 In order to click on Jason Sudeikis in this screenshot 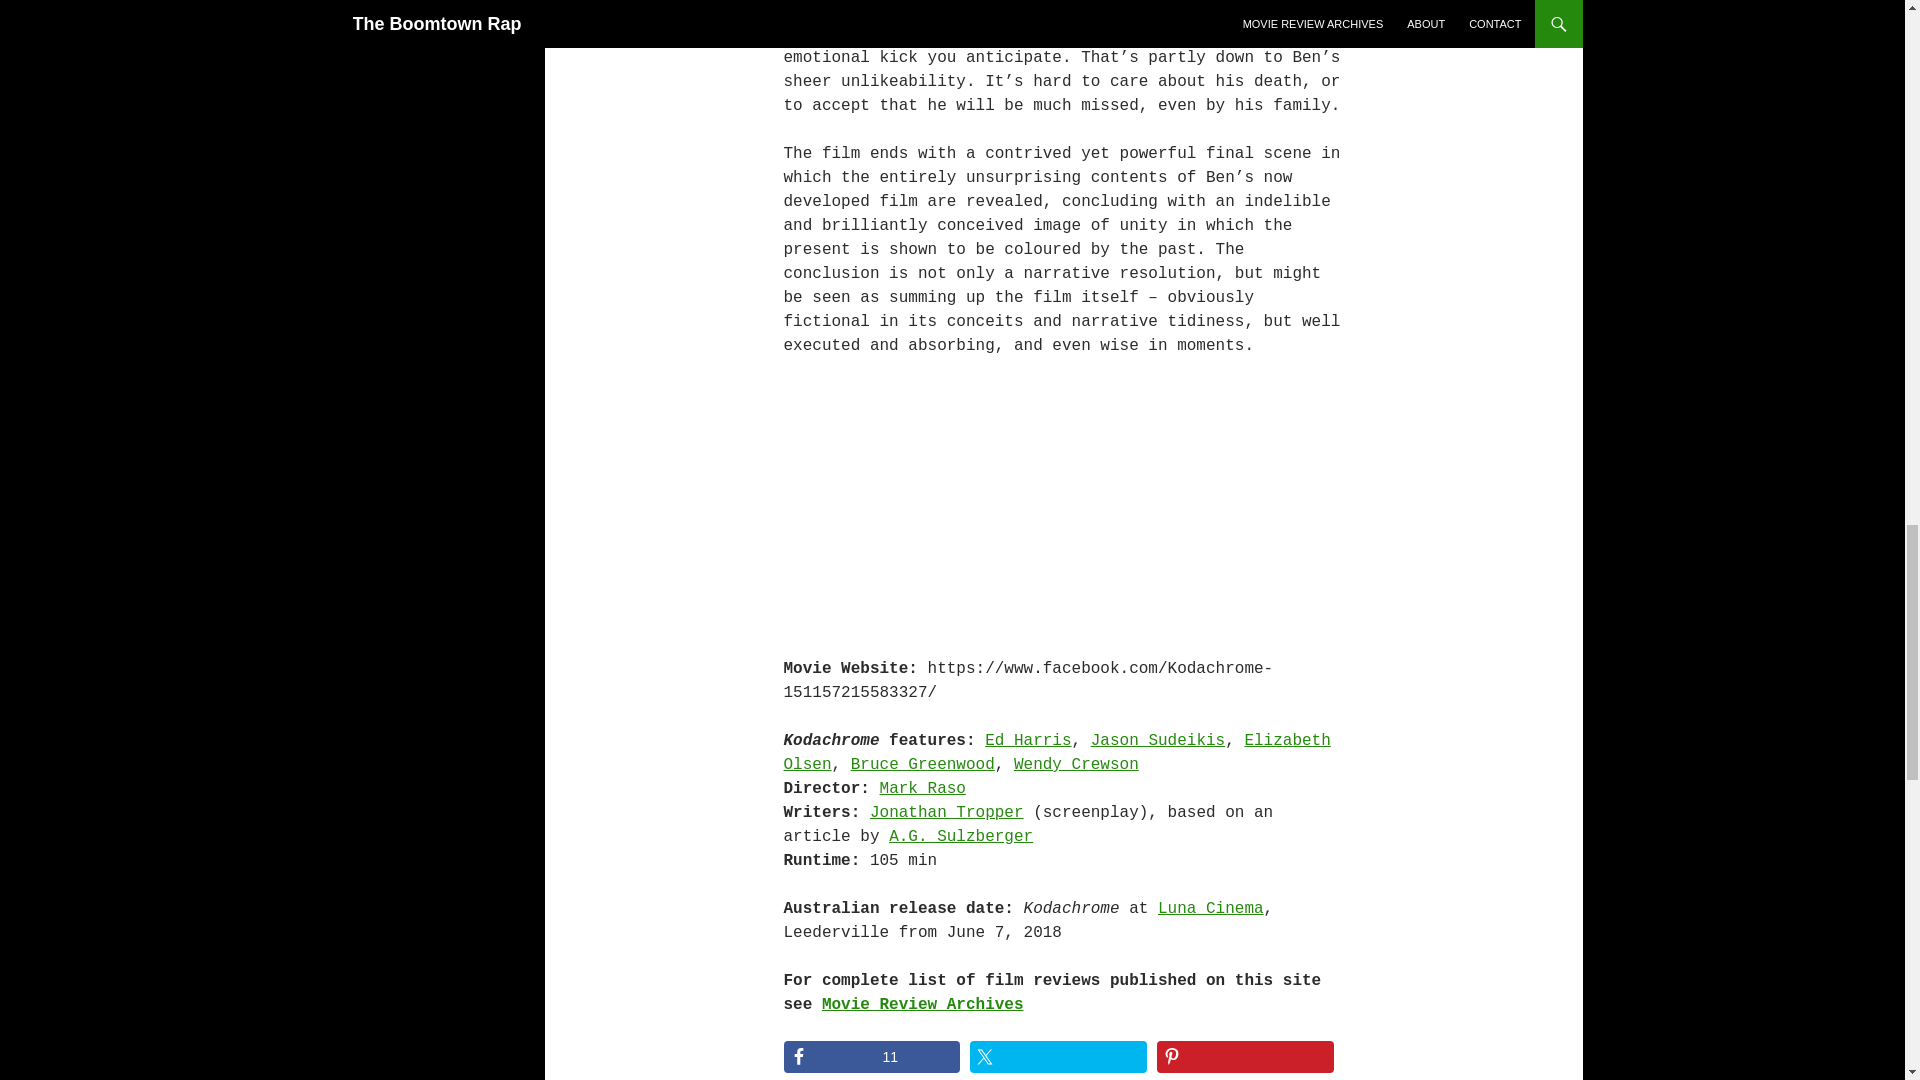, I will do `click(1157, 740)`.